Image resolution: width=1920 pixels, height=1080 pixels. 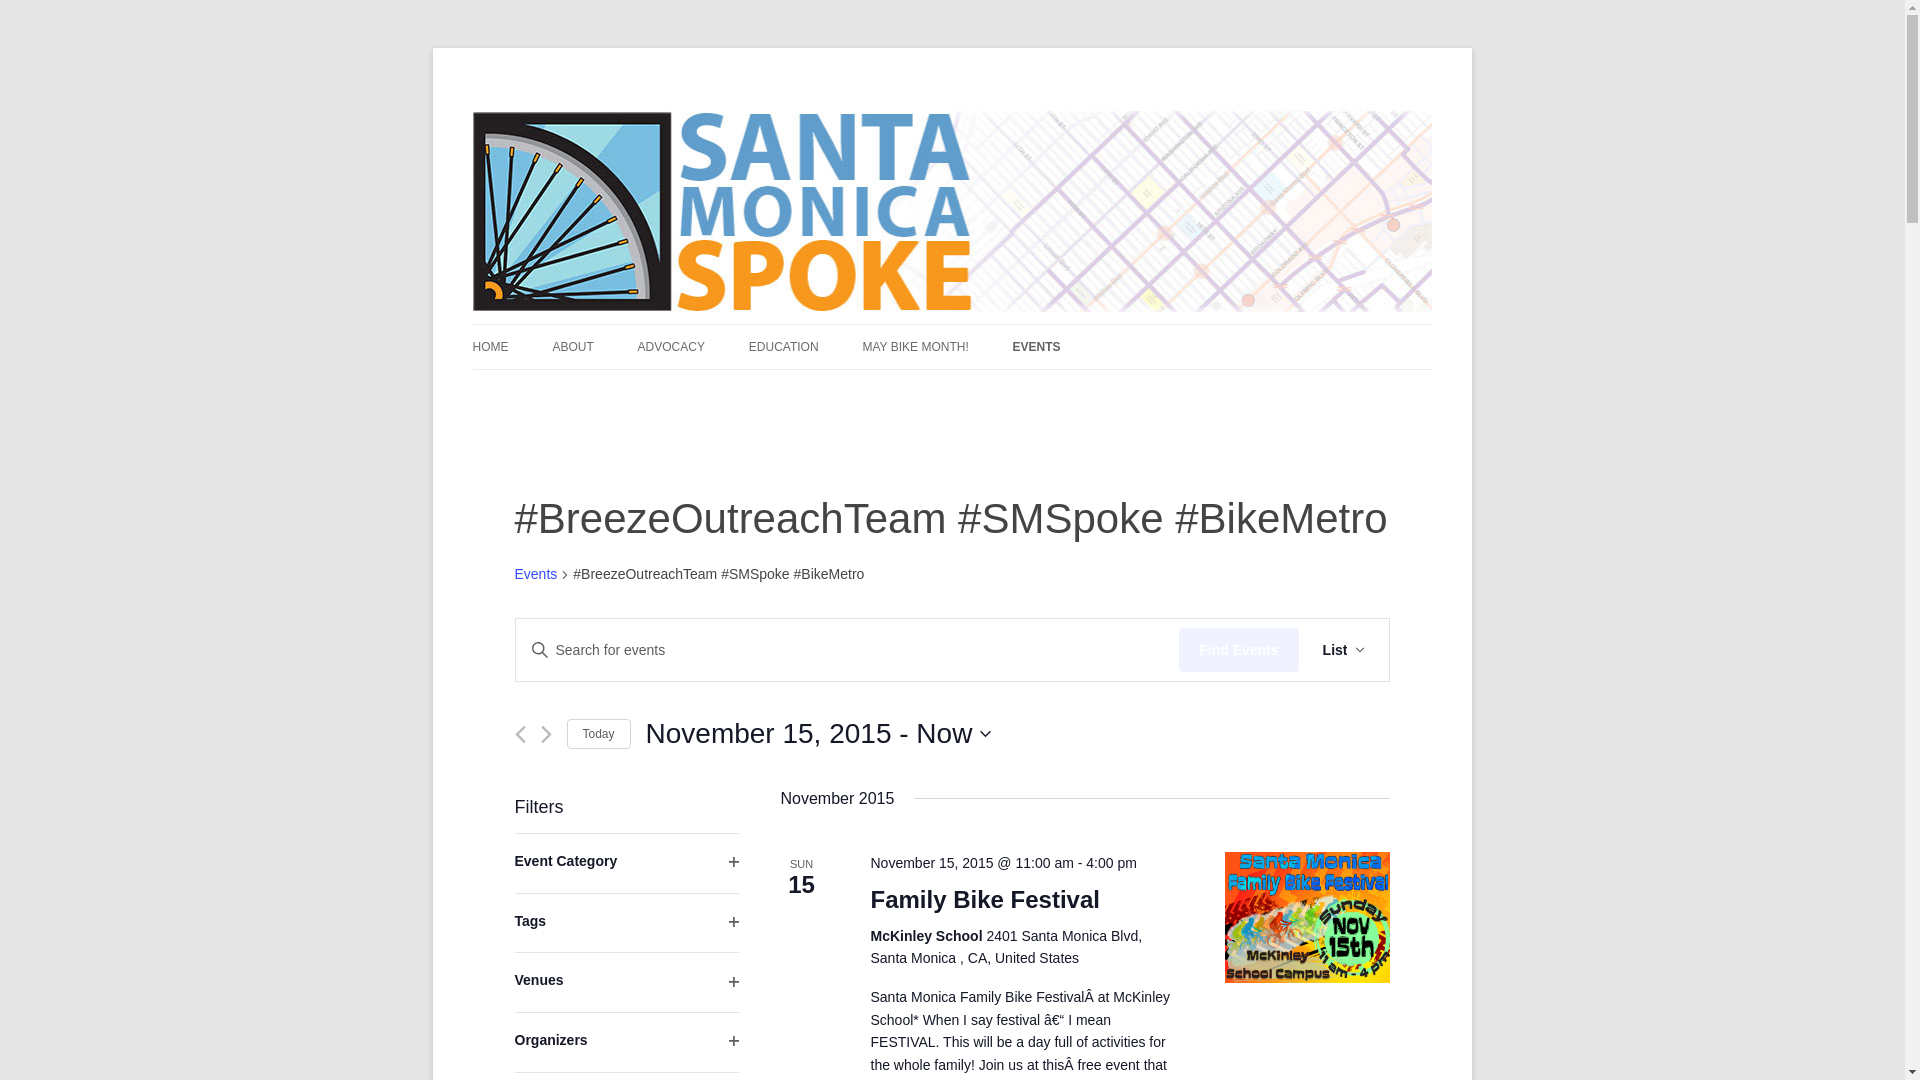 What do you see at coordinates (598, 734) in the screenshot?
I see `EDUCATION` at bounding box center [598, 734].